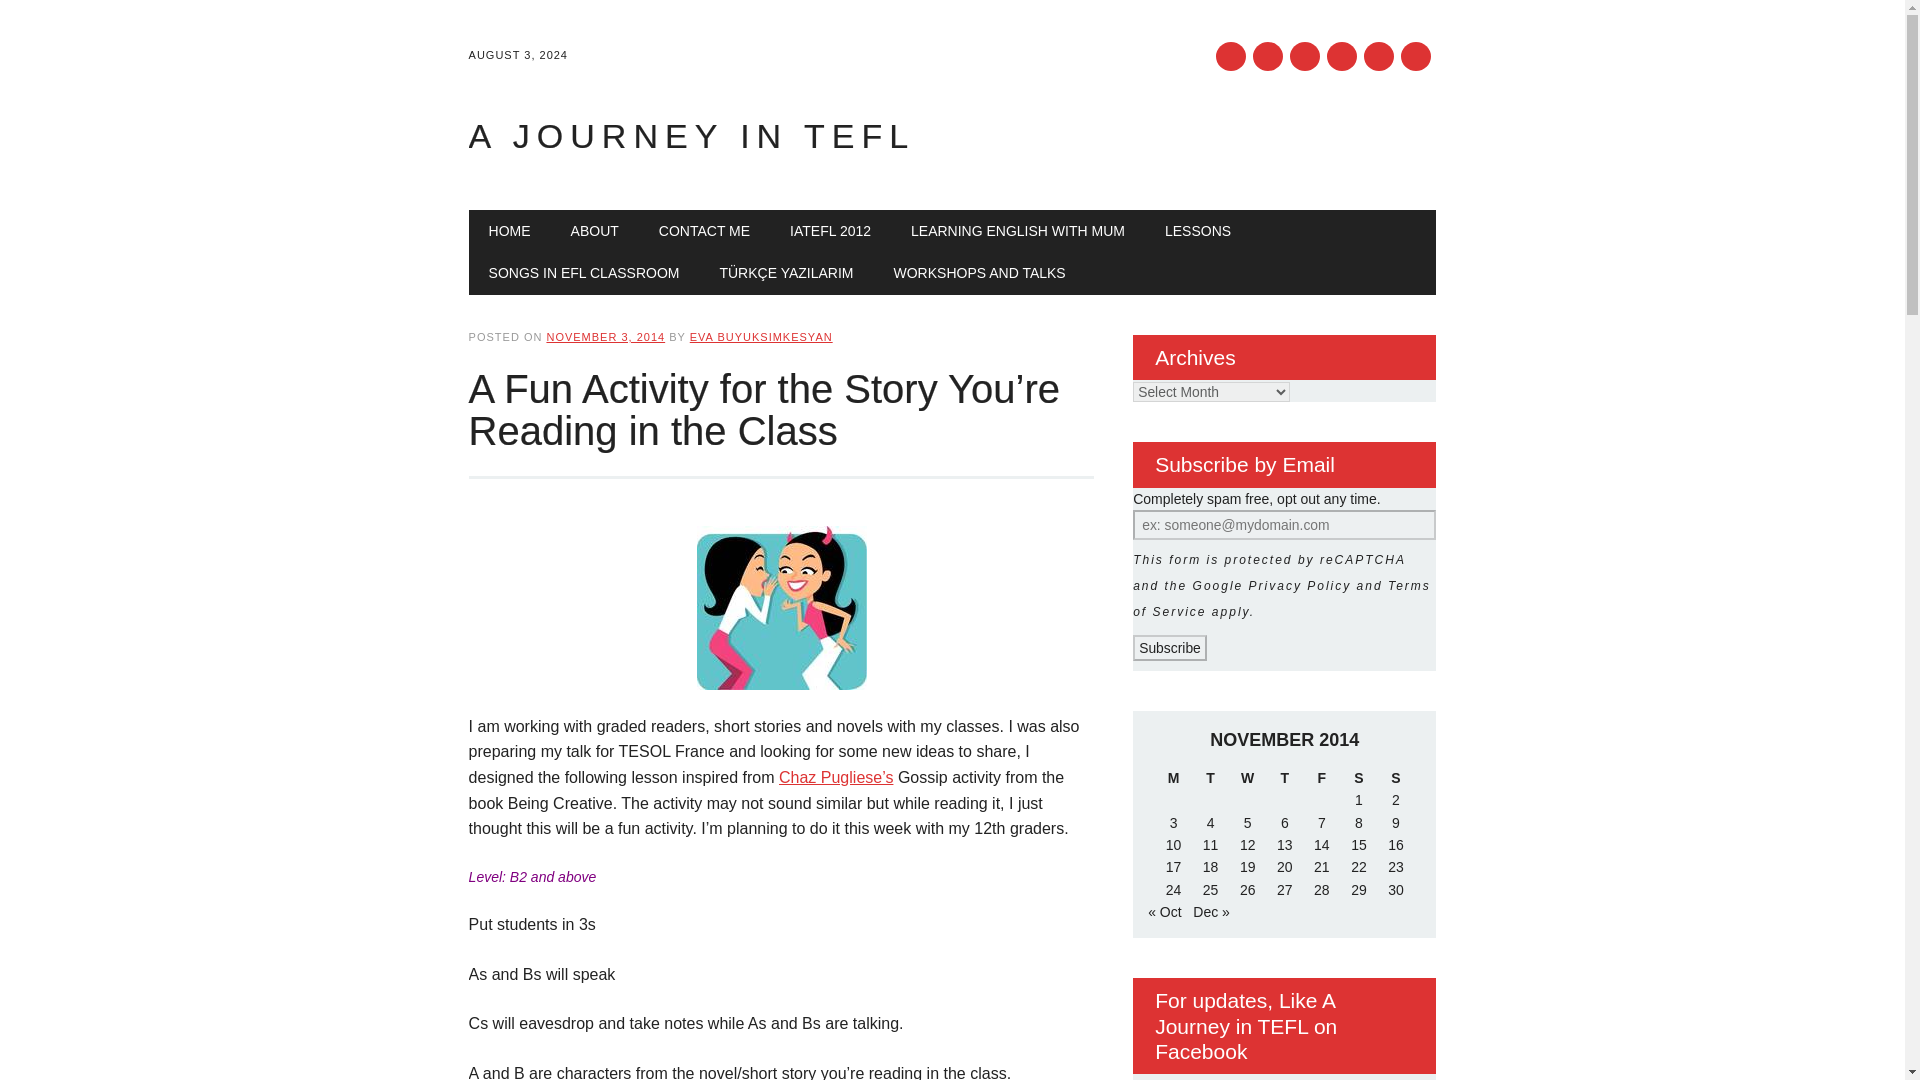 This screenshot has width=1920, height=1080. I want to click on HOME, so click(510, 230).